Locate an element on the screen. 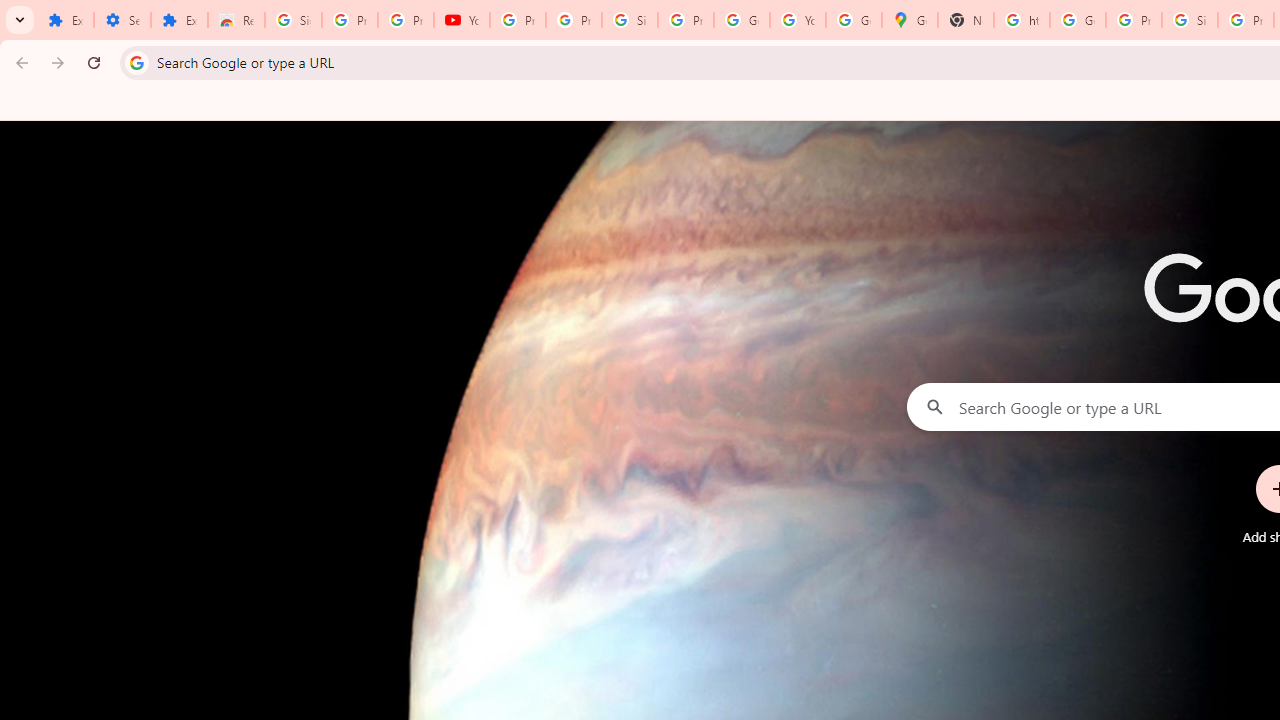 This screenshot has height=720, width=1280. Extensions is located at coordinates (180, 20).